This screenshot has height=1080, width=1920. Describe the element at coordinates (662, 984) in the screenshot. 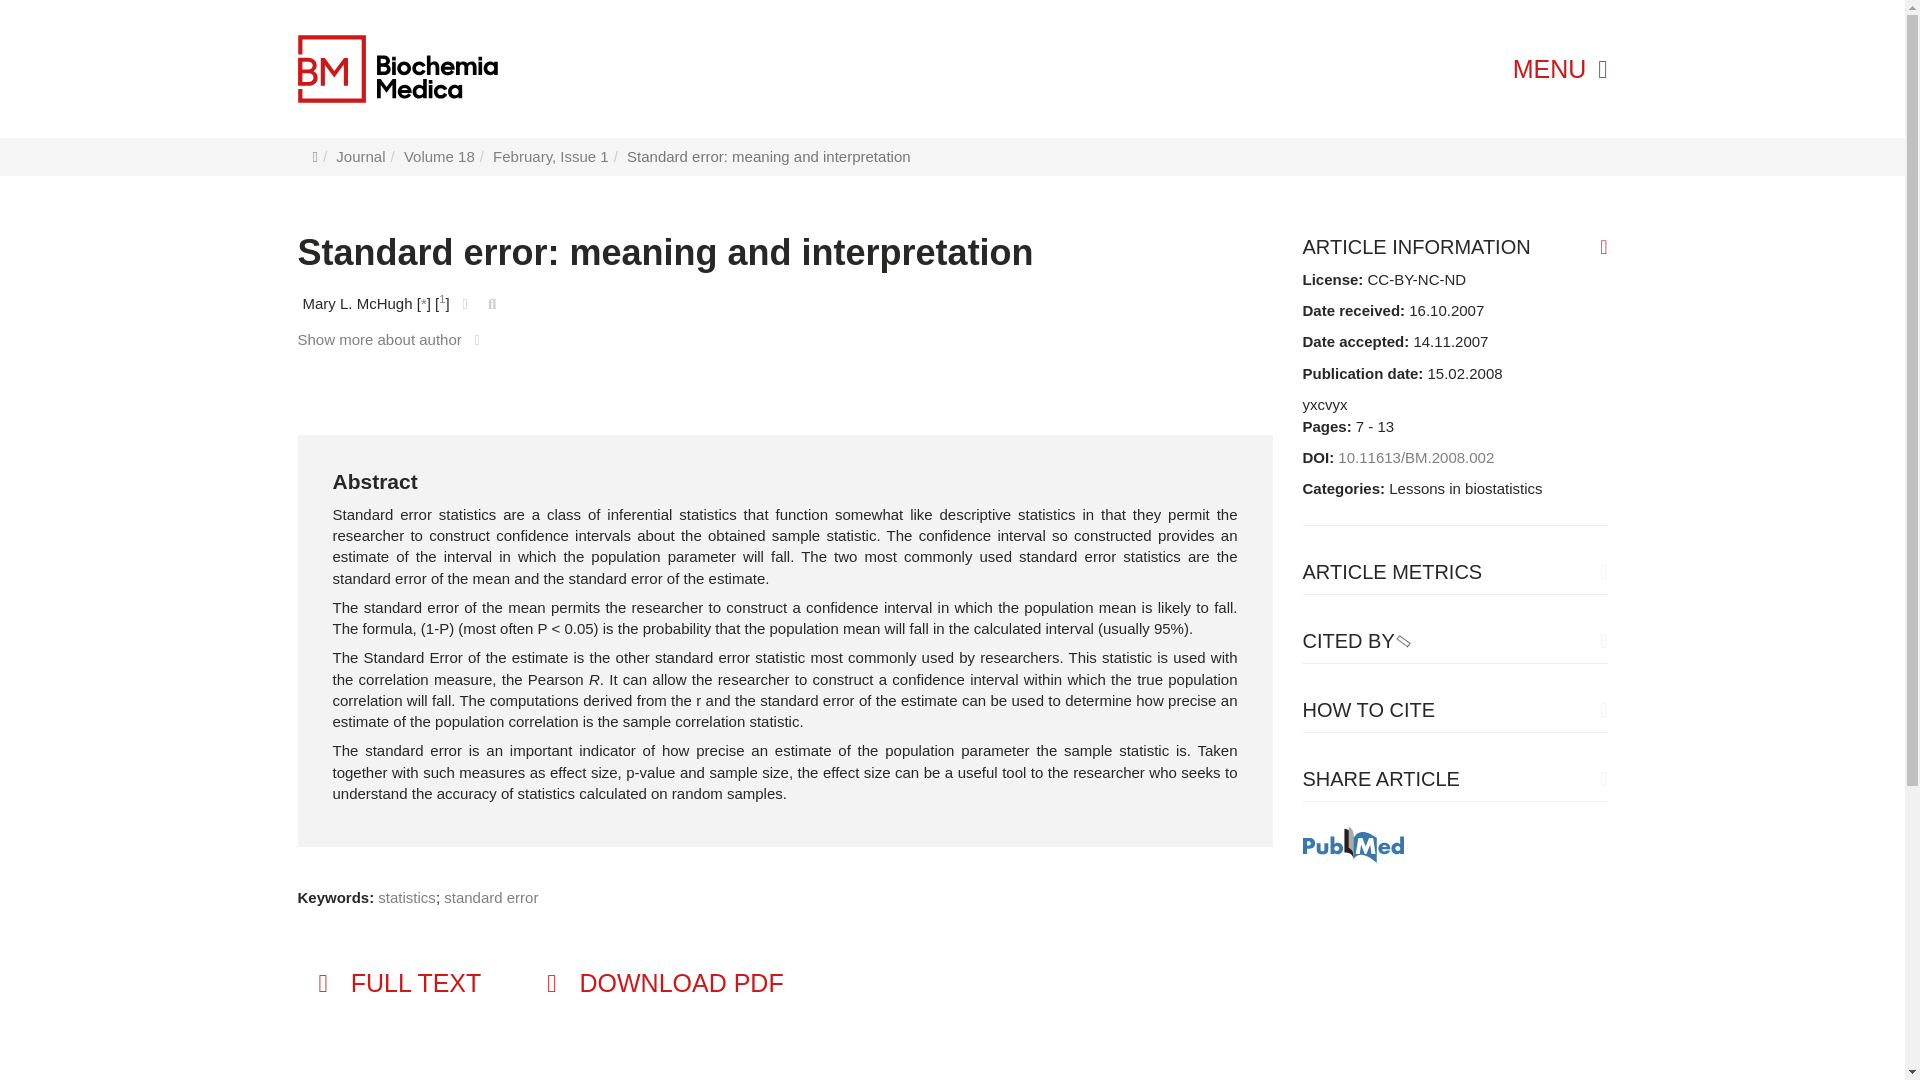

I see `DOWNLOAD PDF` at that location.